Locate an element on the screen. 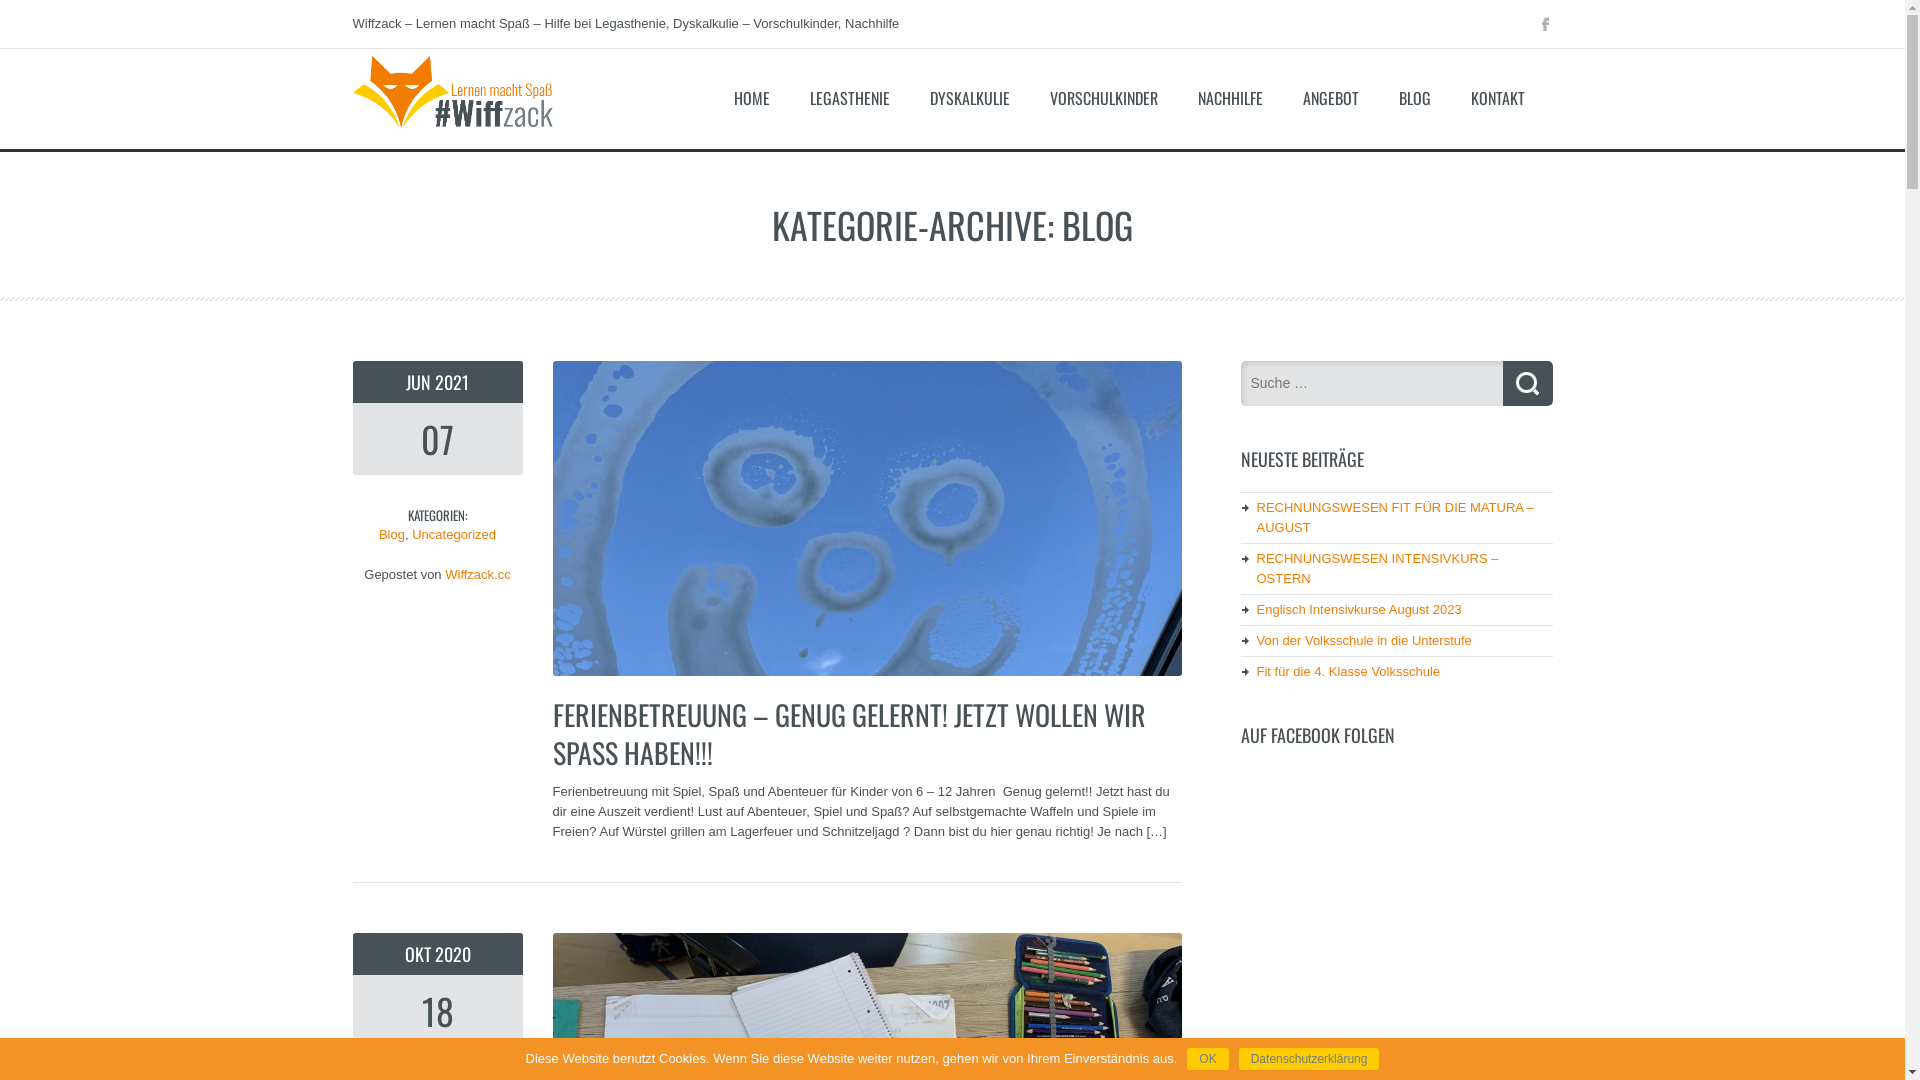  Suche nach: is located at coordinates (1371, 383).